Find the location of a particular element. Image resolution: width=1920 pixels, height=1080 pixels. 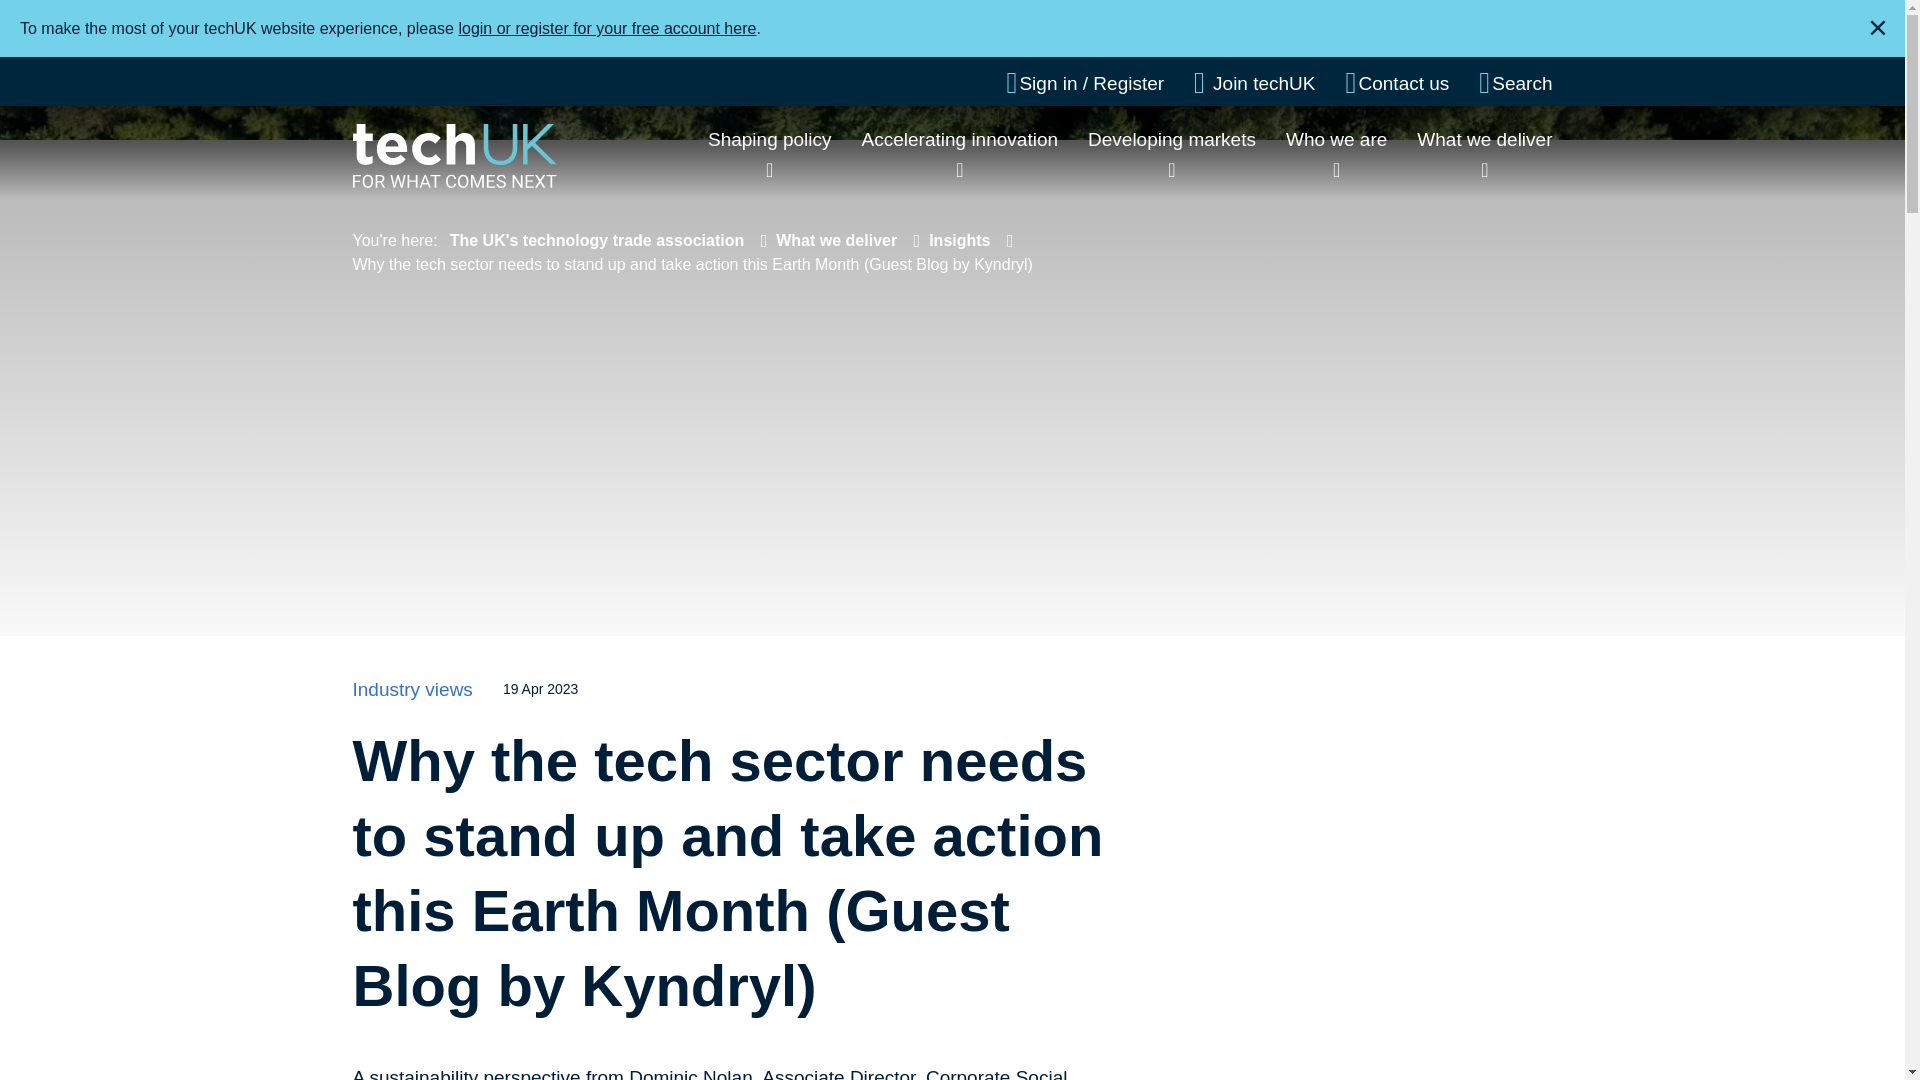

Search is located at coordinates (1514, 83).